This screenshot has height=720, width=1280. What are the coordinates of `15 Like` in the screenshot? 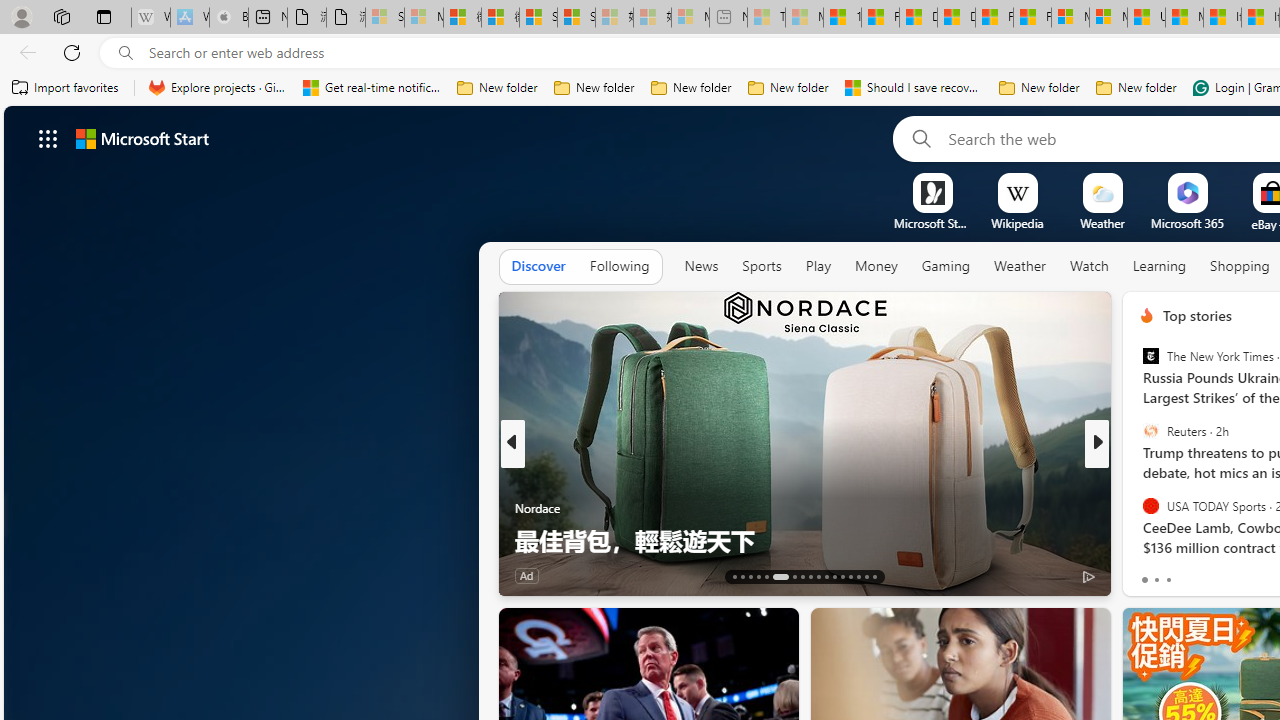 It's located at (1149, 574).